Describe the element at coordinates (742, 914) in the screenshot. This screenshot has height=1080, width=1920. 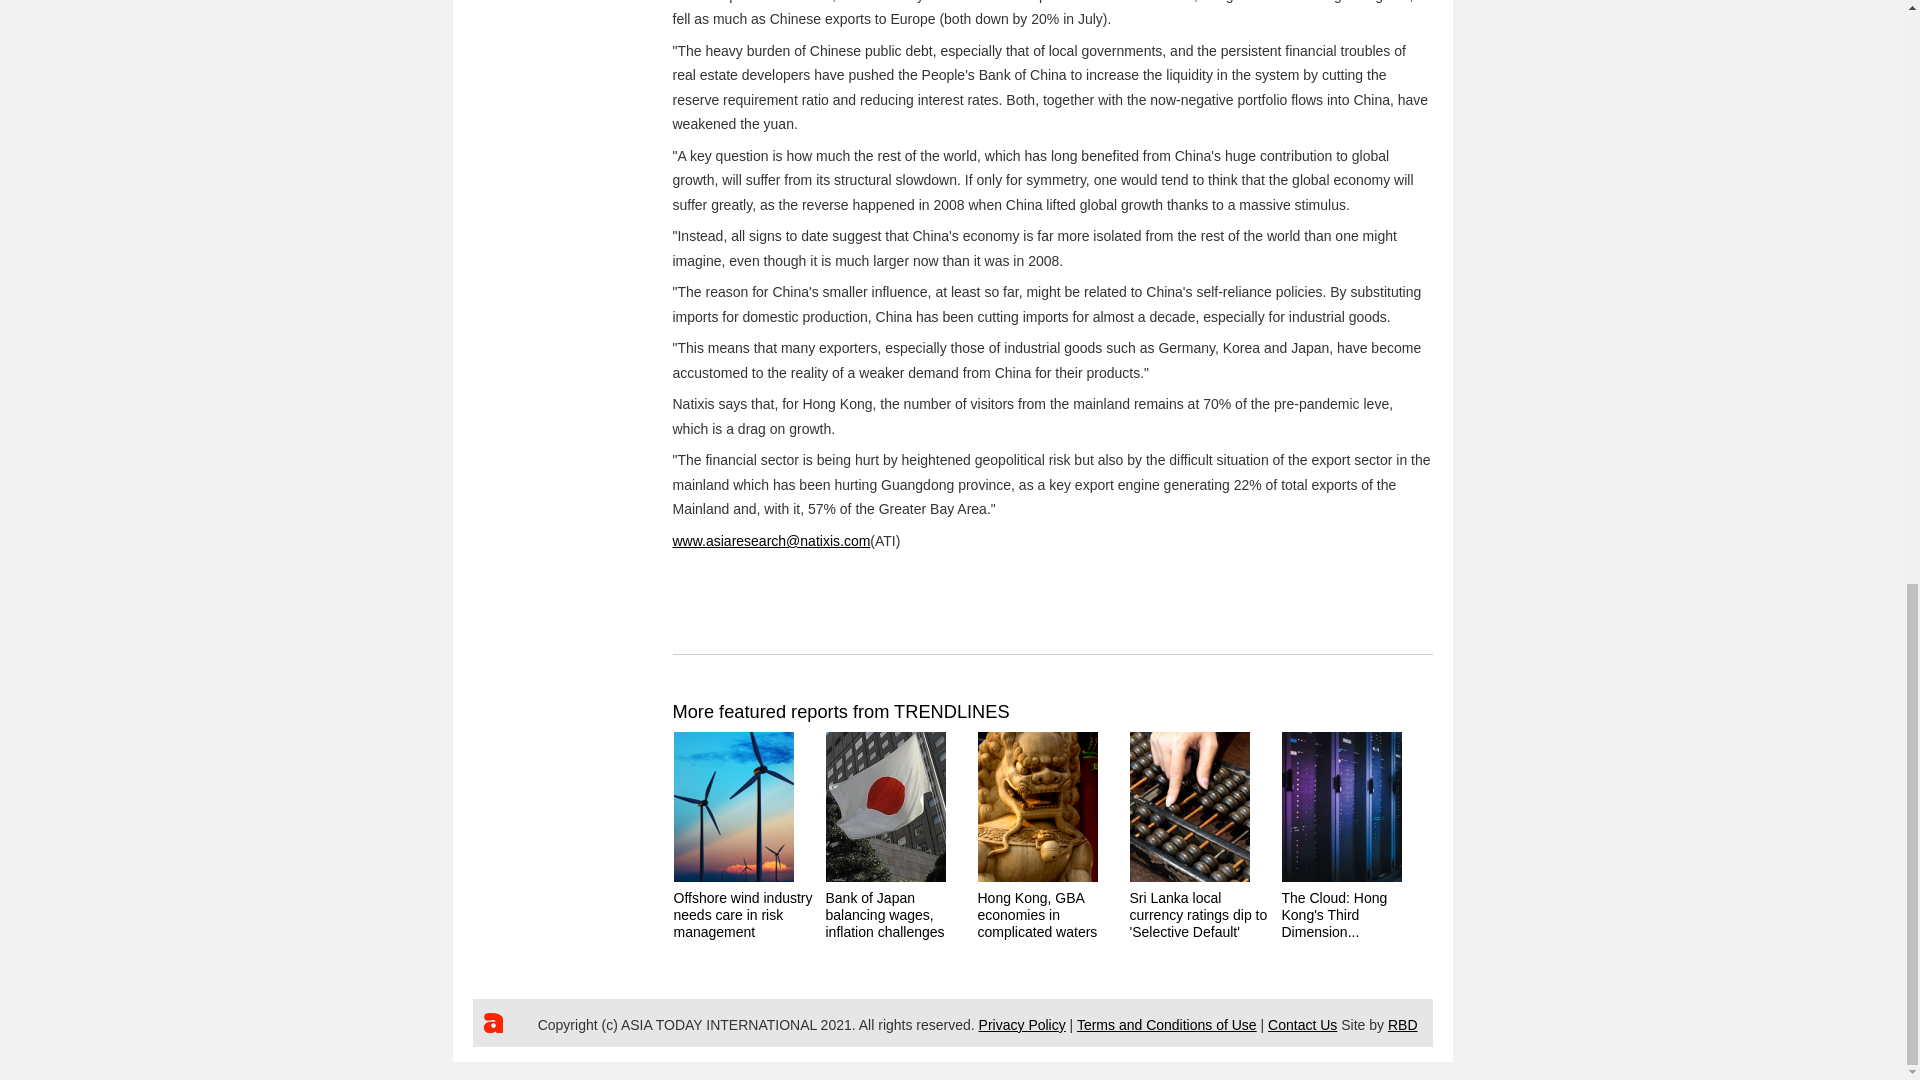
I see `Offshore wind industry needs care in risk management` at that location.